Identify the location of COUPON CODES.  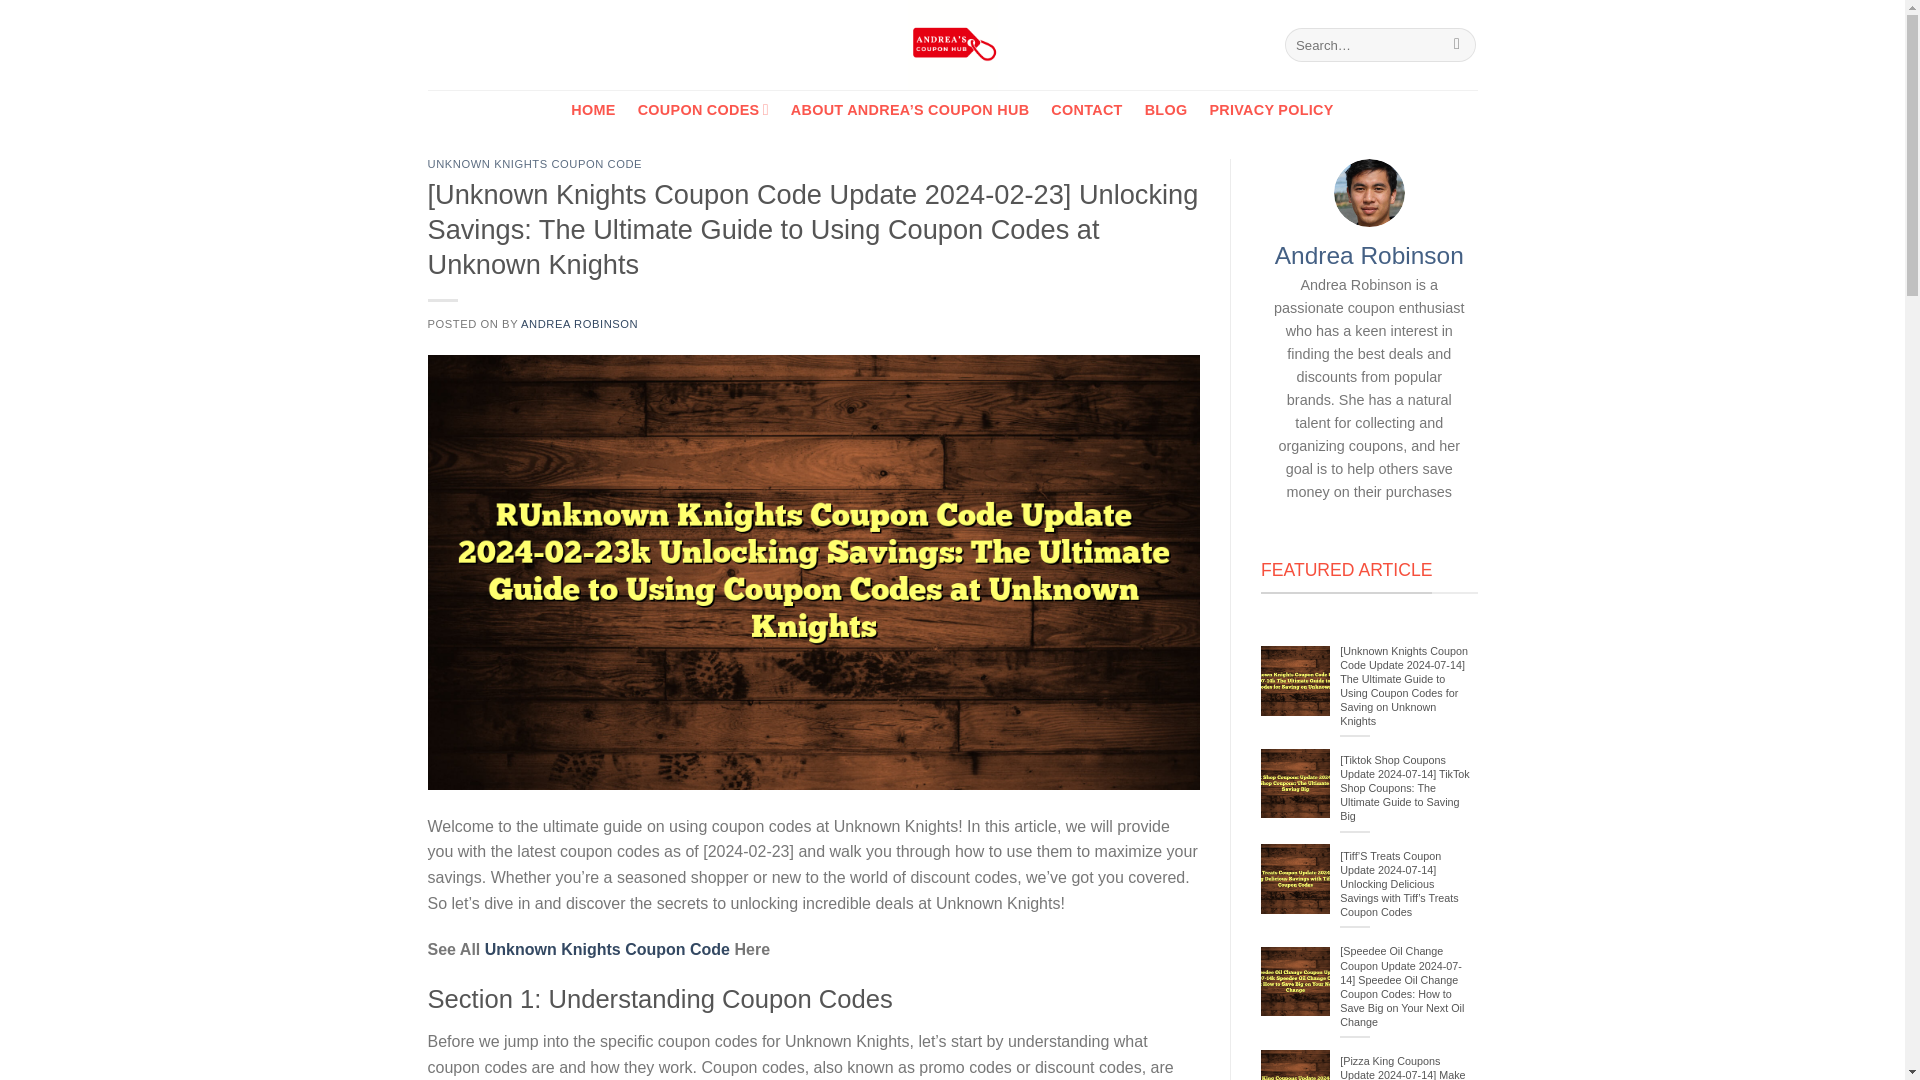
(703, 108).